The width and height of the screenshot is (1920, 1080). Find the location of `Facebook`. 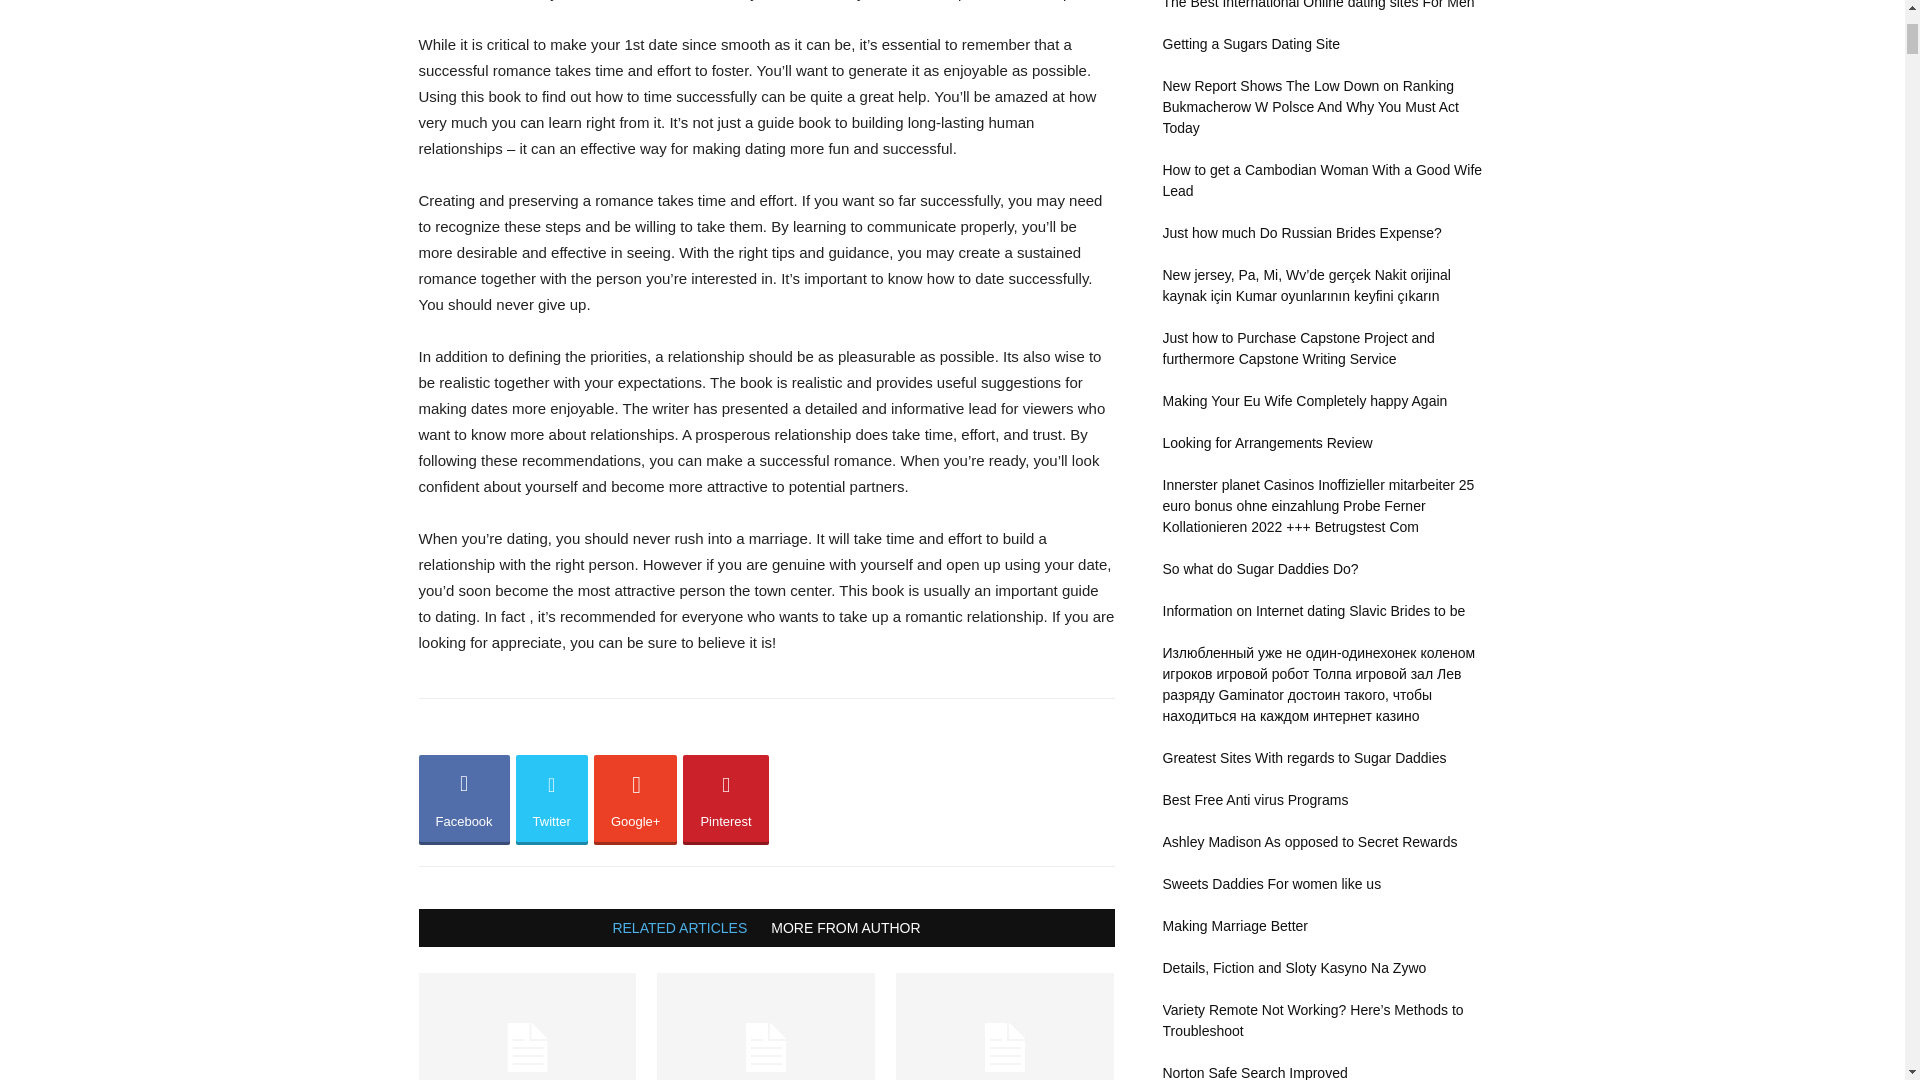

Facebook is located at coordinates (463, 799).